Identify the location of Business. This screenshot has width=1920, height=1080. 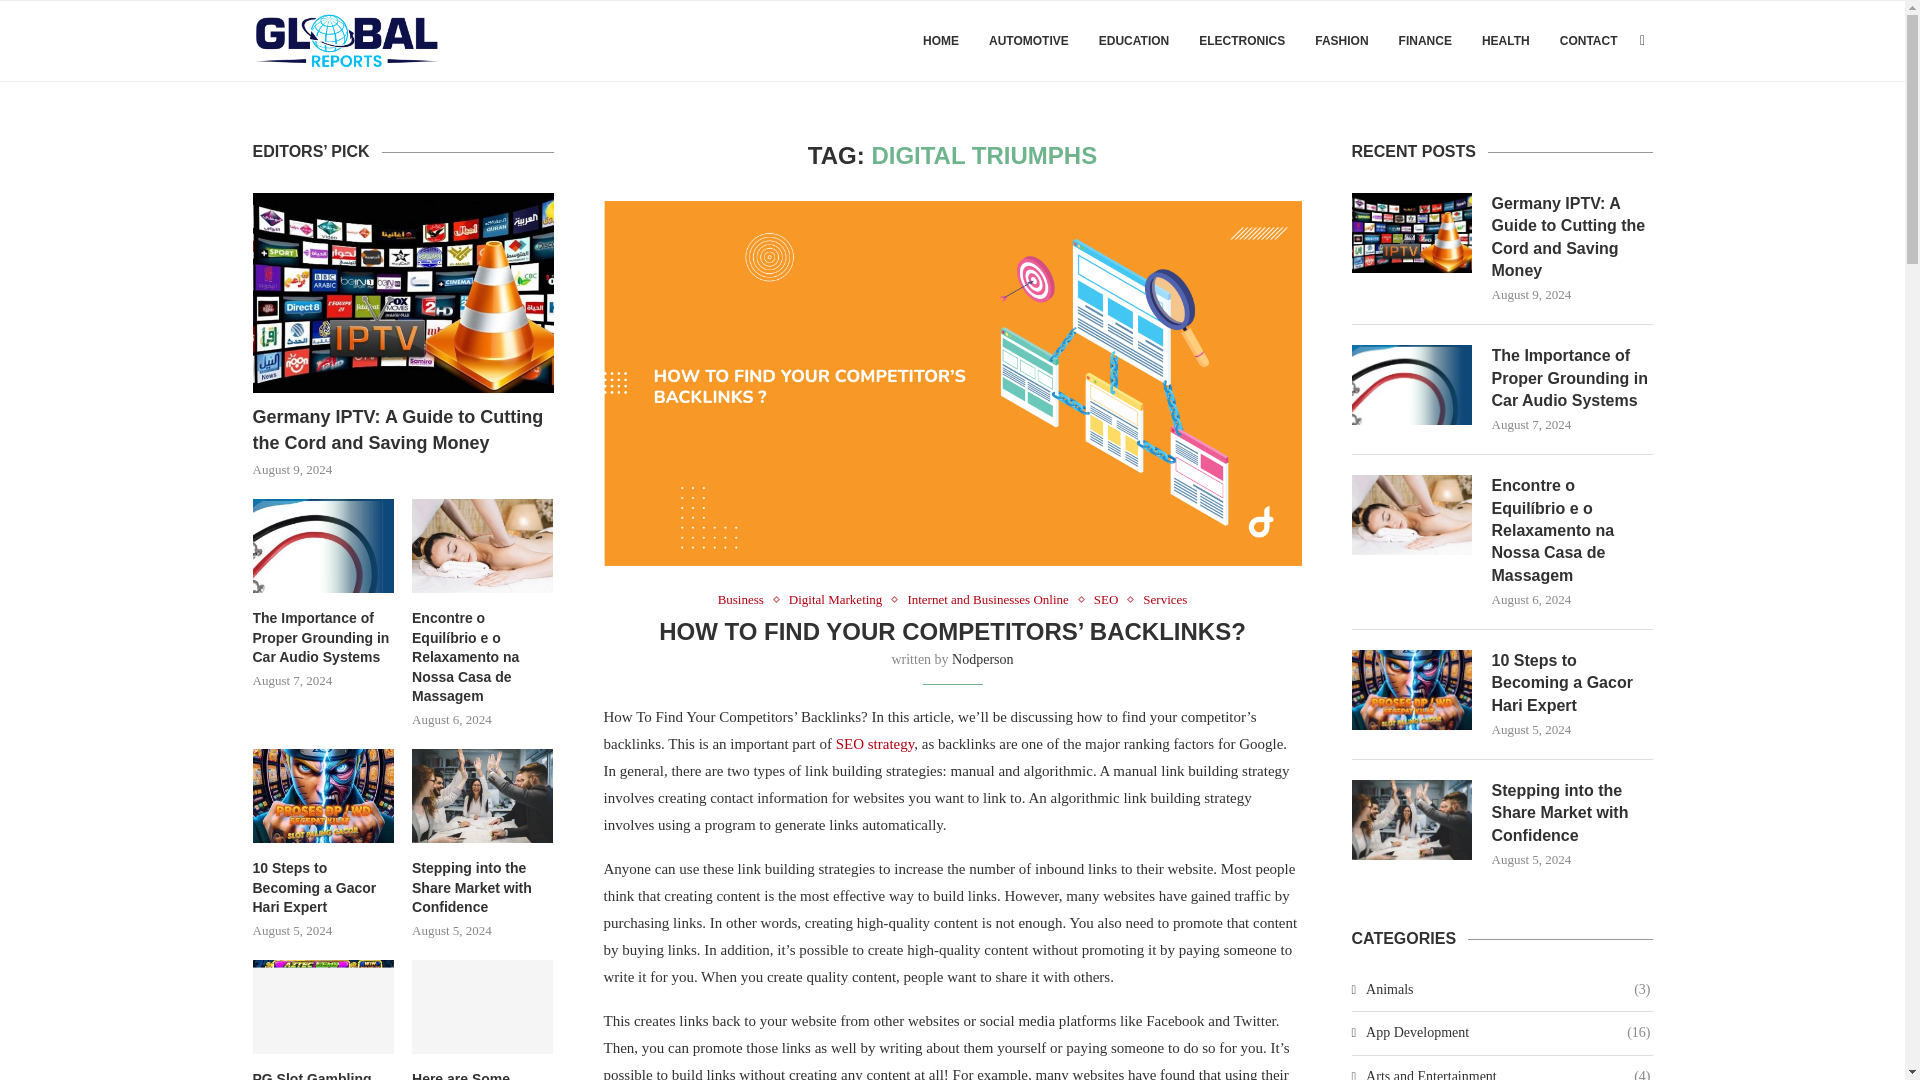
(746, 600).